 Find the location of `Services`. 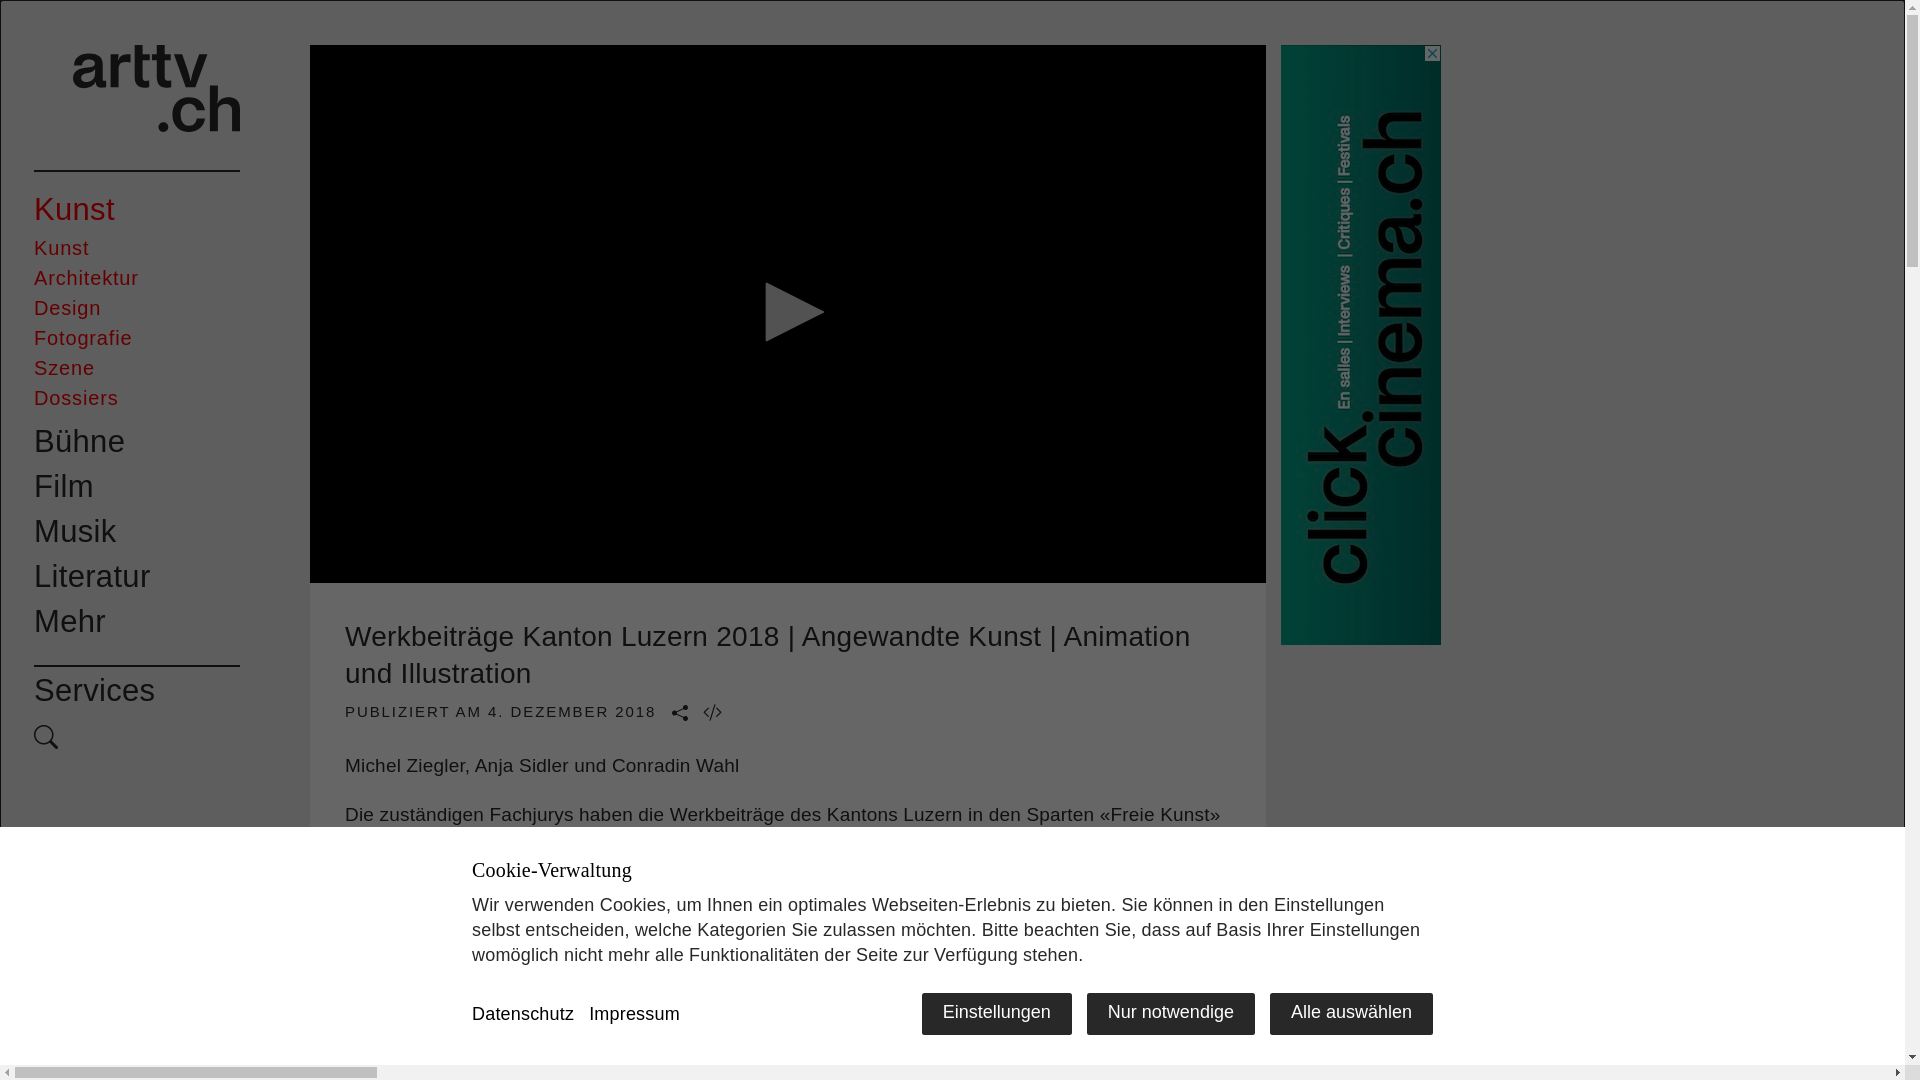

Services is located at coordinates (137, 692).